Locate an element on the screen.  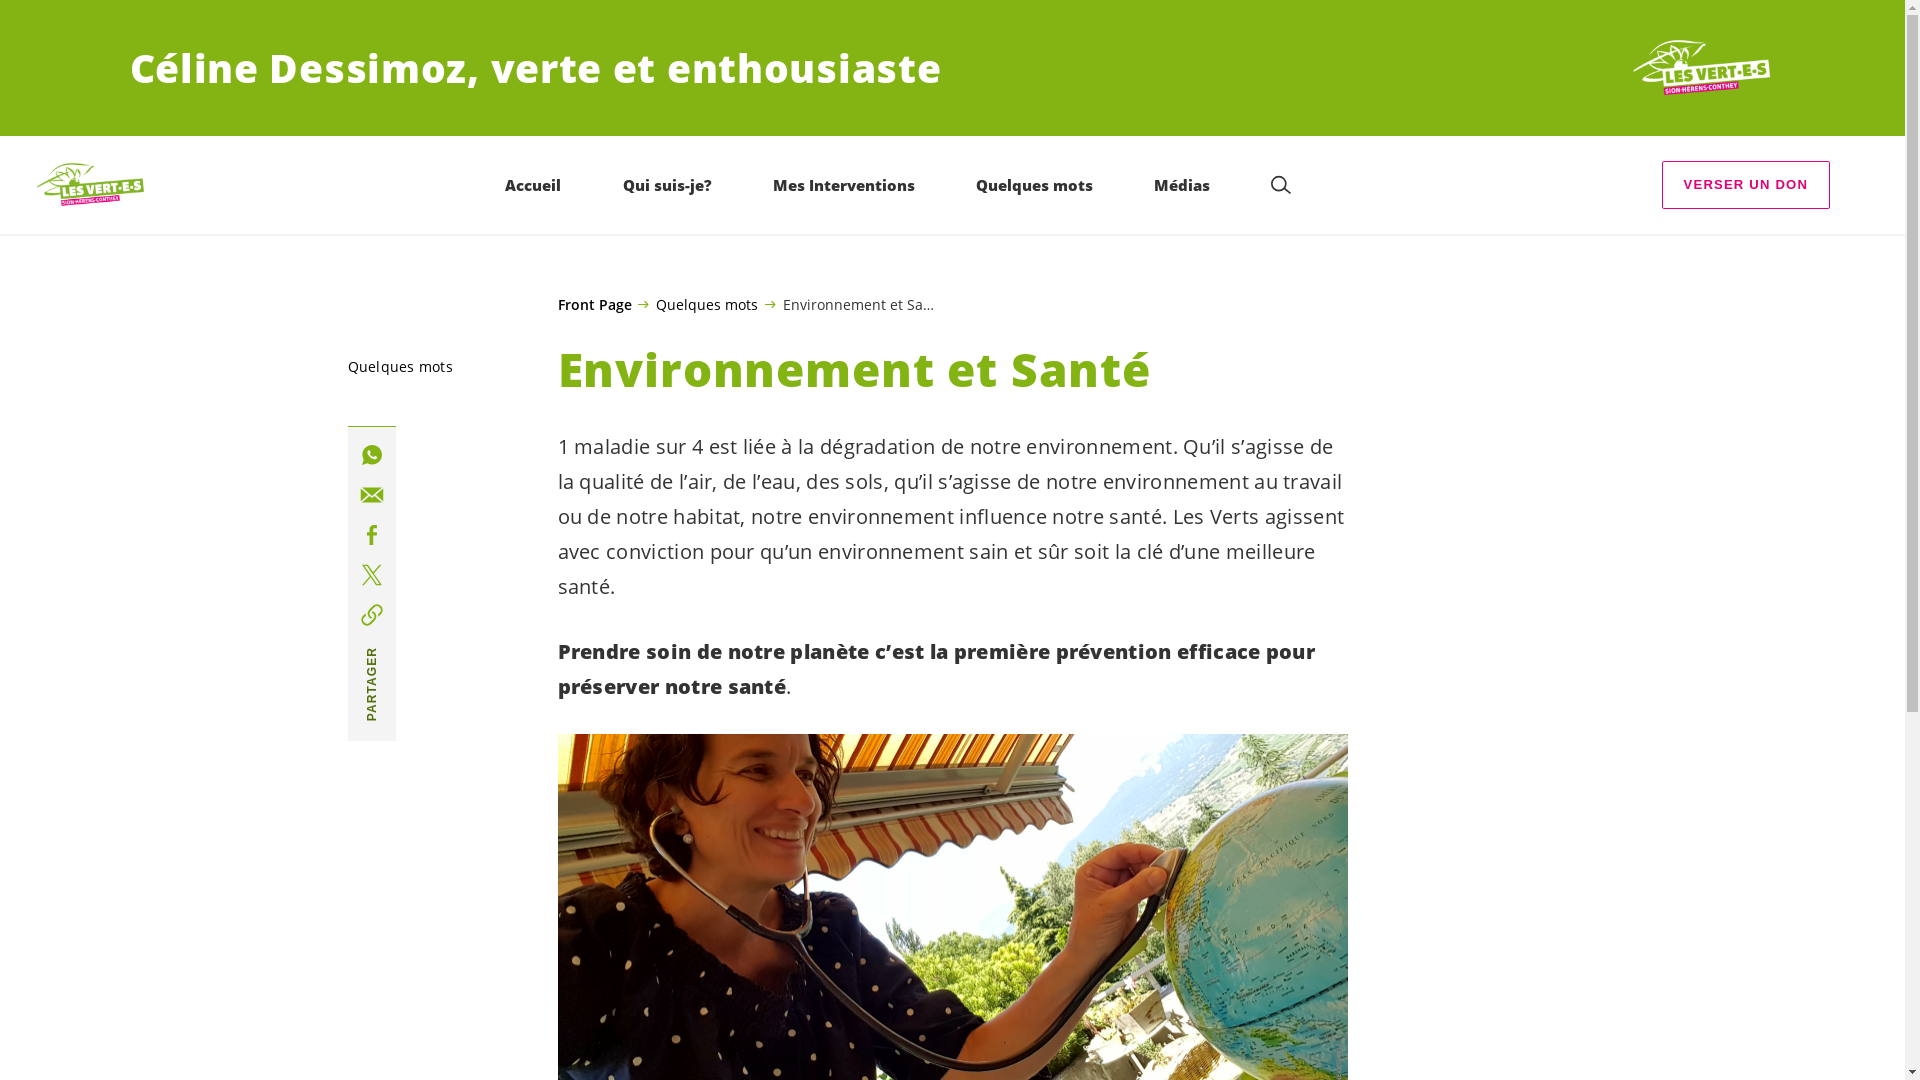
VERSER UN DON is located at coordinates (1746, 185).